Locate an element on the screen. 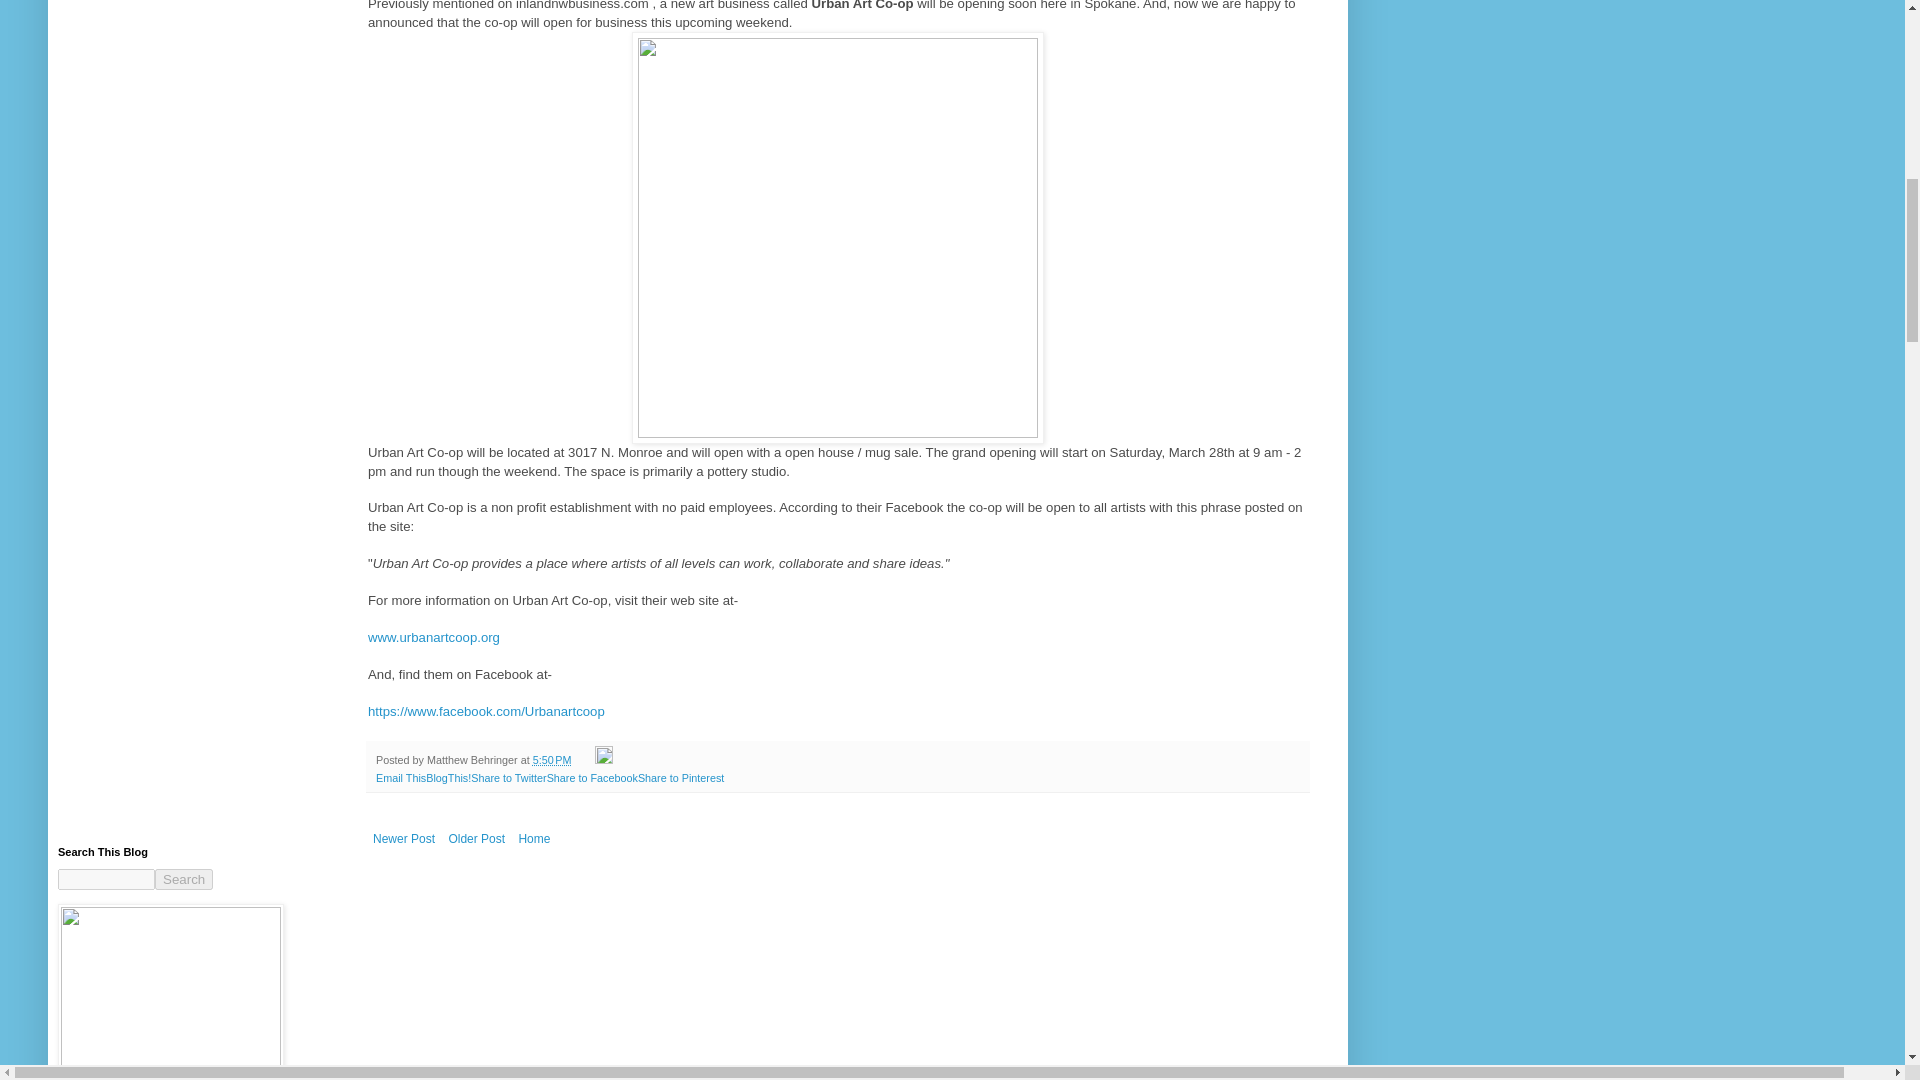  search is located at coordinates (106, 879).